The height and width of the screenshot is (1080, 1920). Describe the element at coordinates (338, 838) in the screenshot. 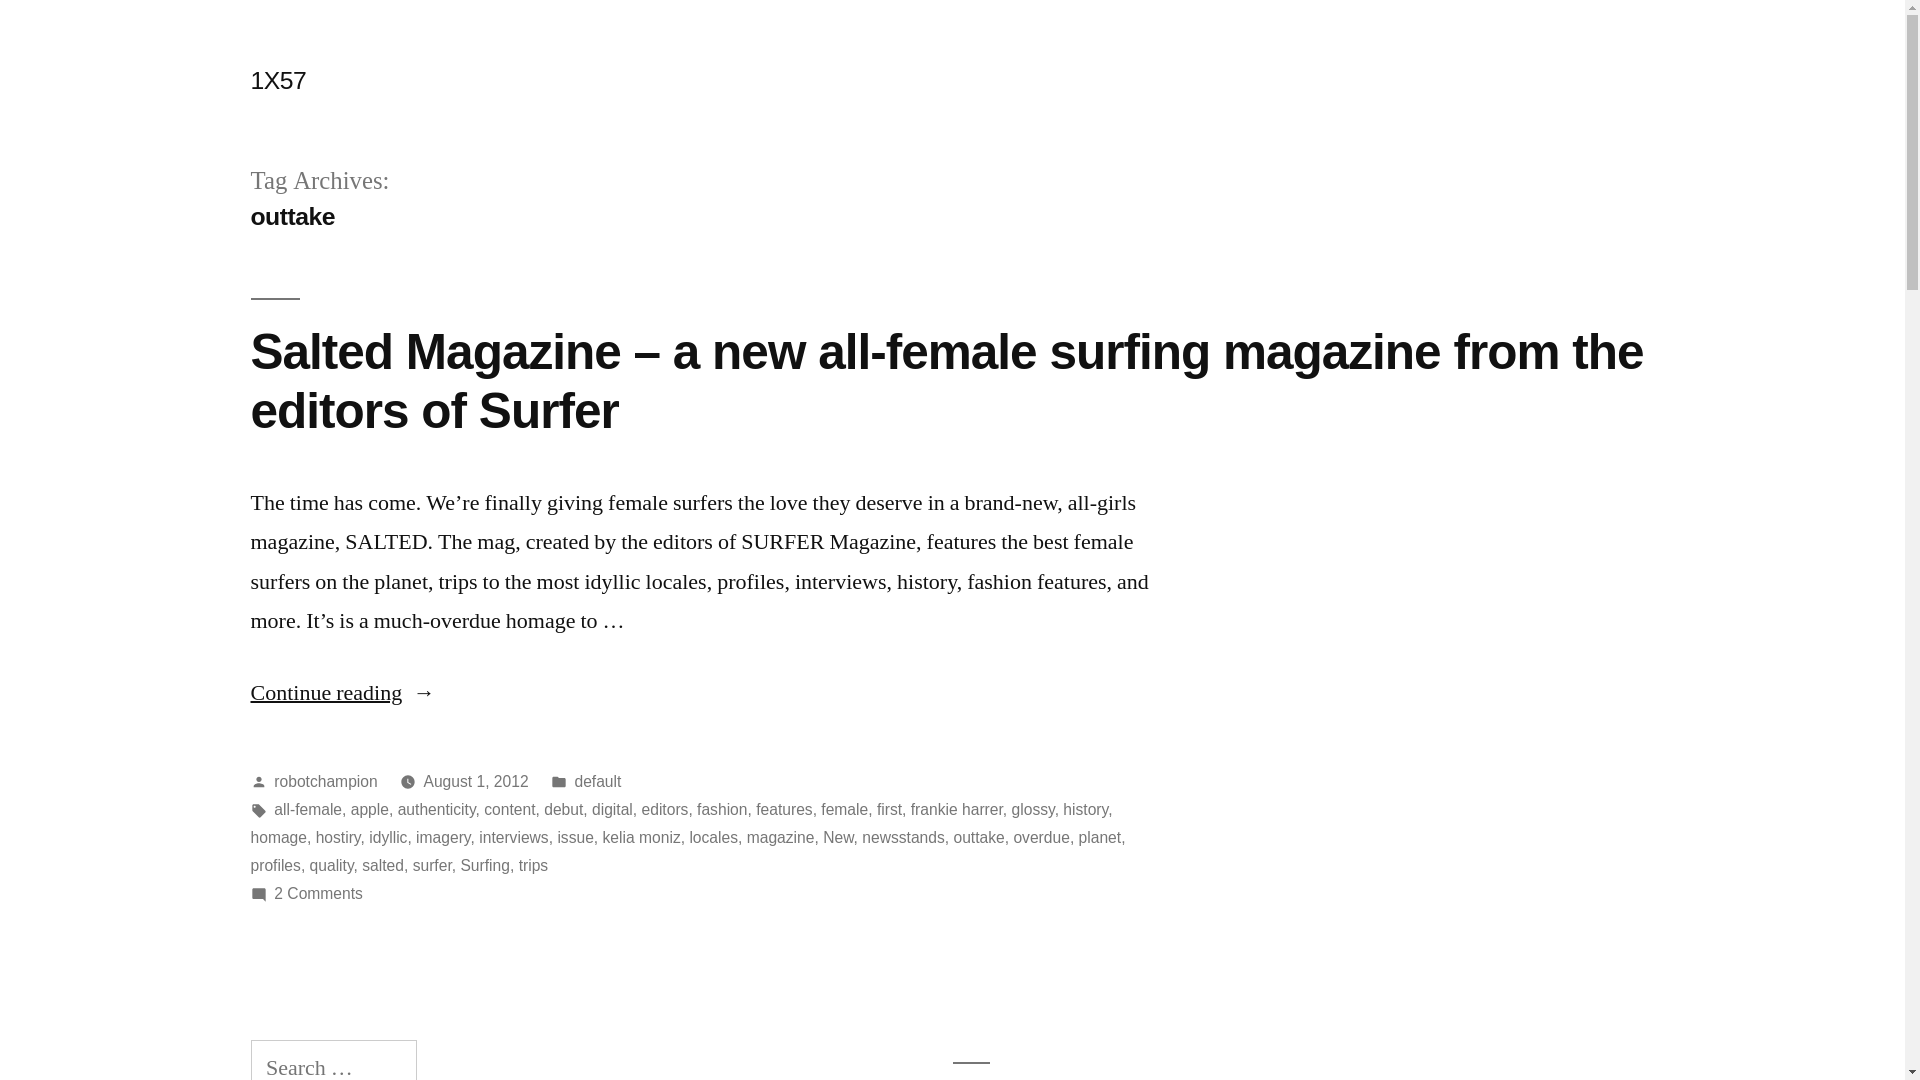

I see `hostiry` at that location.